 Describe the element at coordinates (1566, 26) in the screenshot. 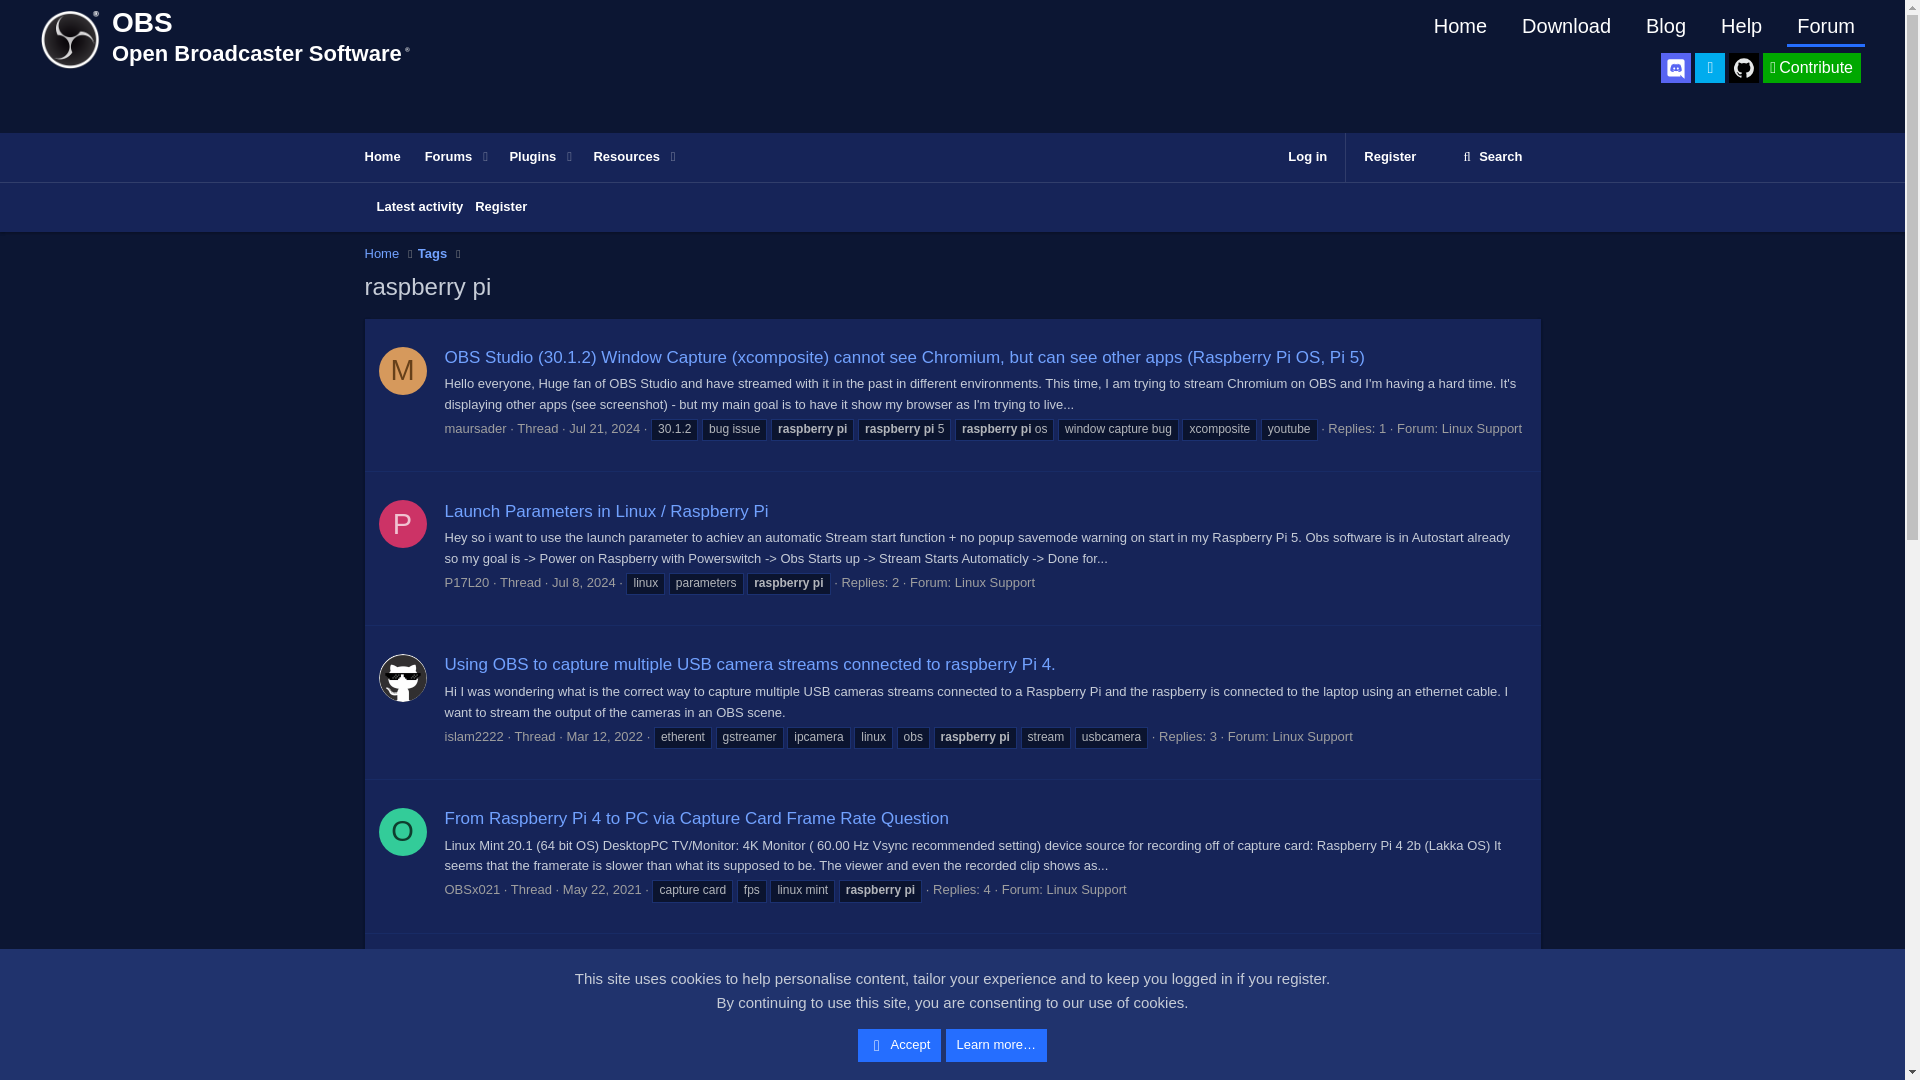

I see `Download` at that location.